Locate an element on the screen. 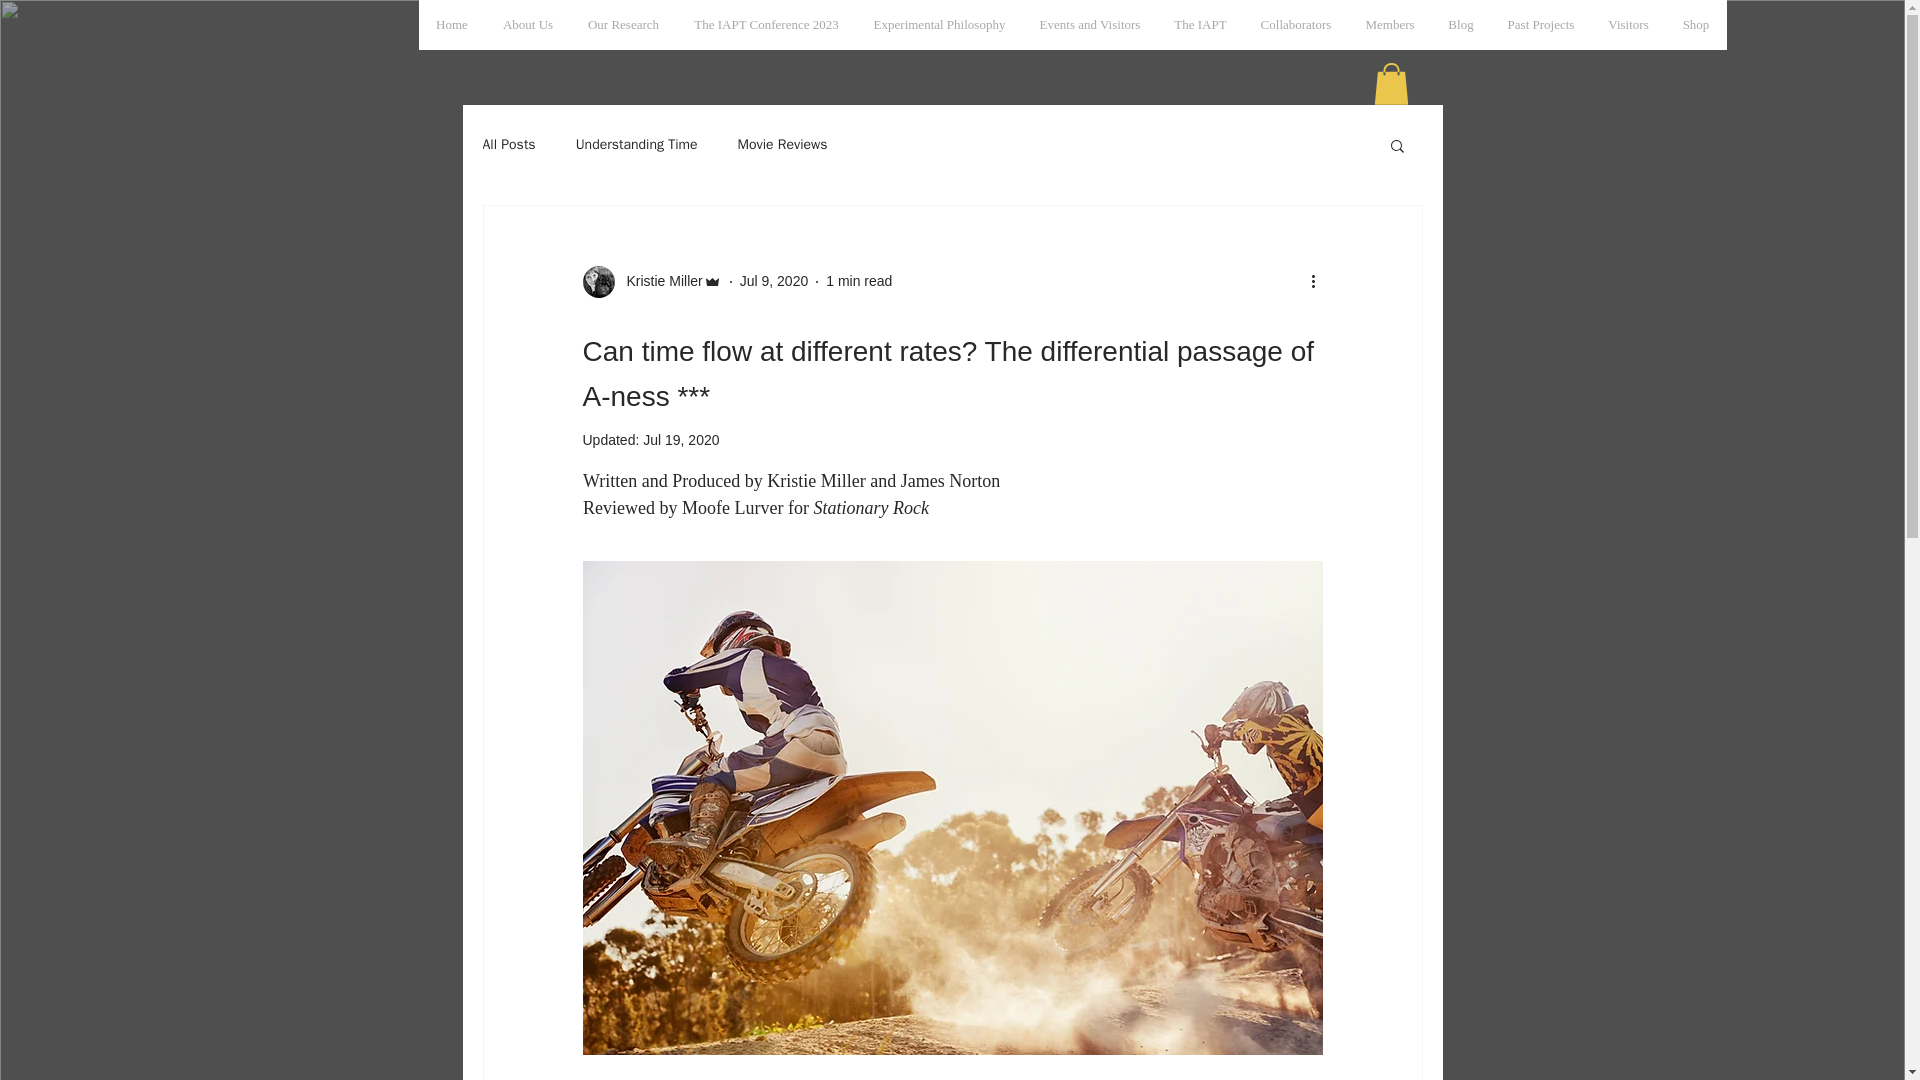  Visitors is located at coordinates (1628, 24).